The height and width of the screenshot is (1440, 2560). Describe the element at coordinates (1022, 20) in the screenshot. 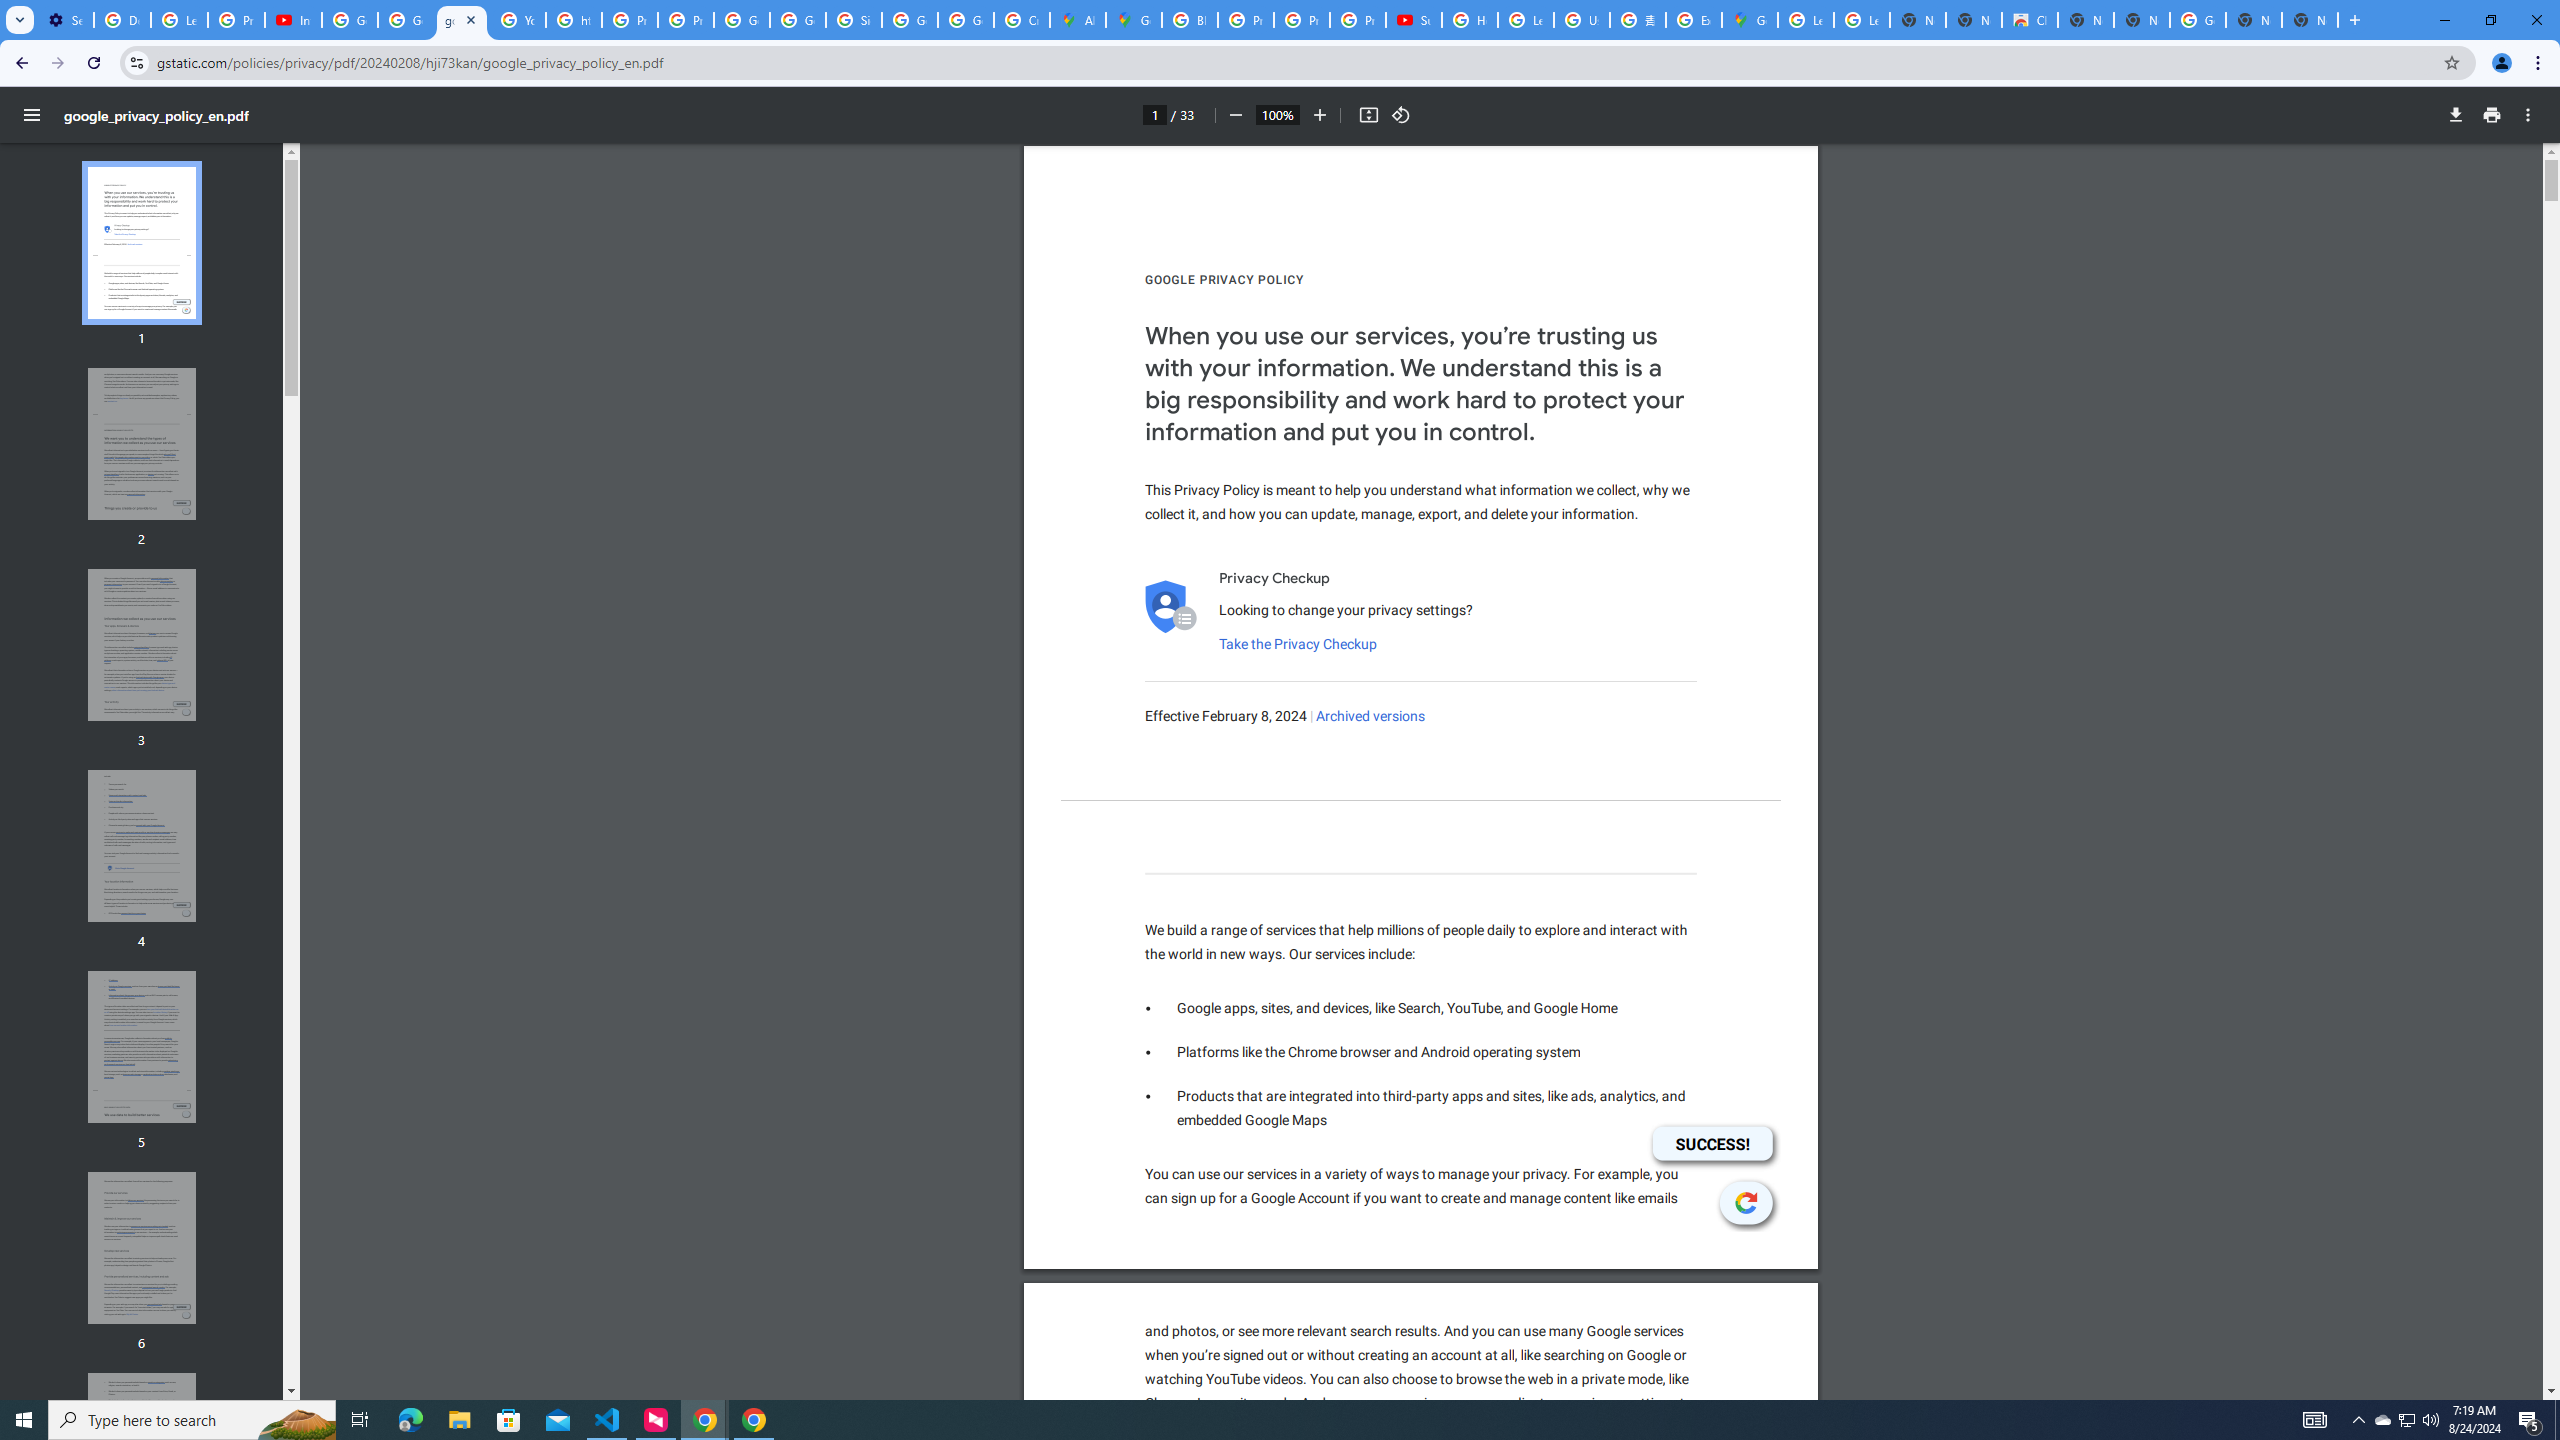

I see `Create your Google Account` at that location.